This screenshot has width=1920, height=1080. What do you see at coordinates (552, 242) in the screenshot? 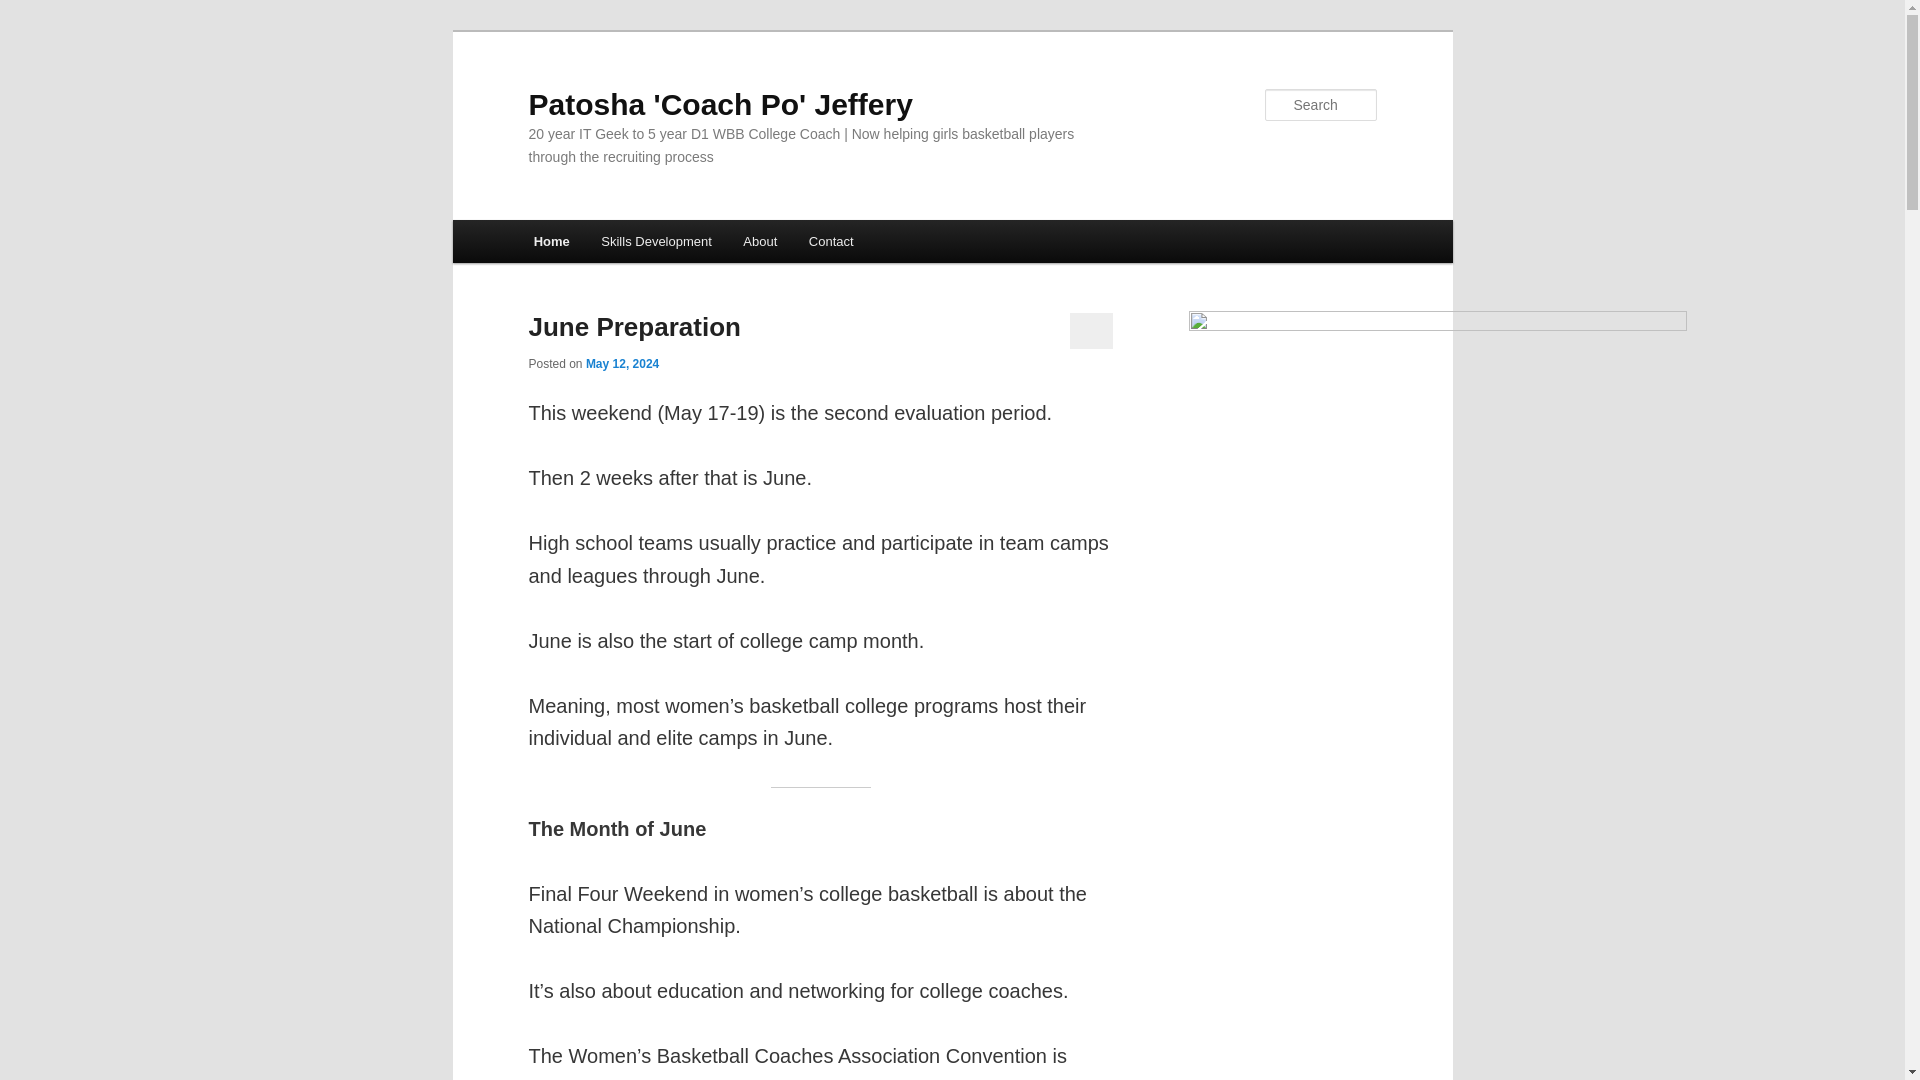
I see `Home` at bounding box center [552, 242].